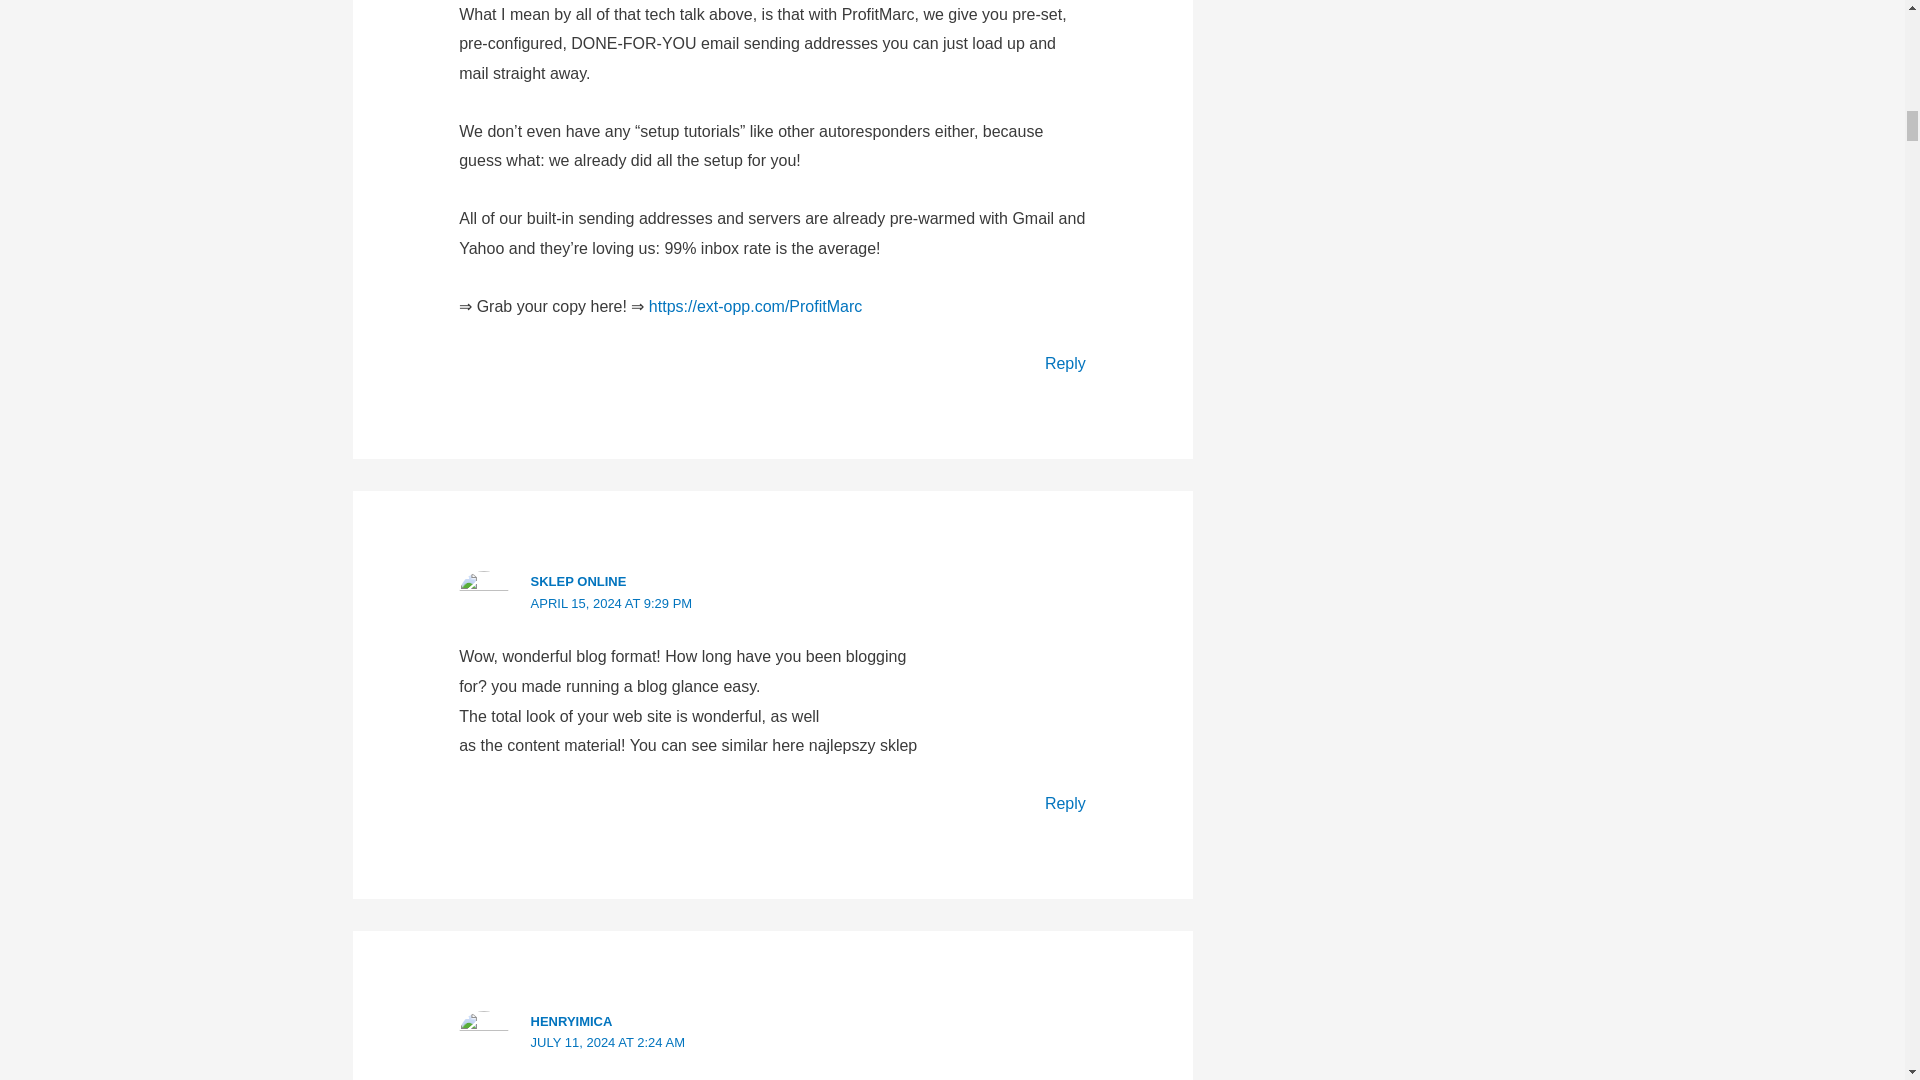 This screenshot has width=1920, height=1080. I want to click on Reply, so click(1065, 363).